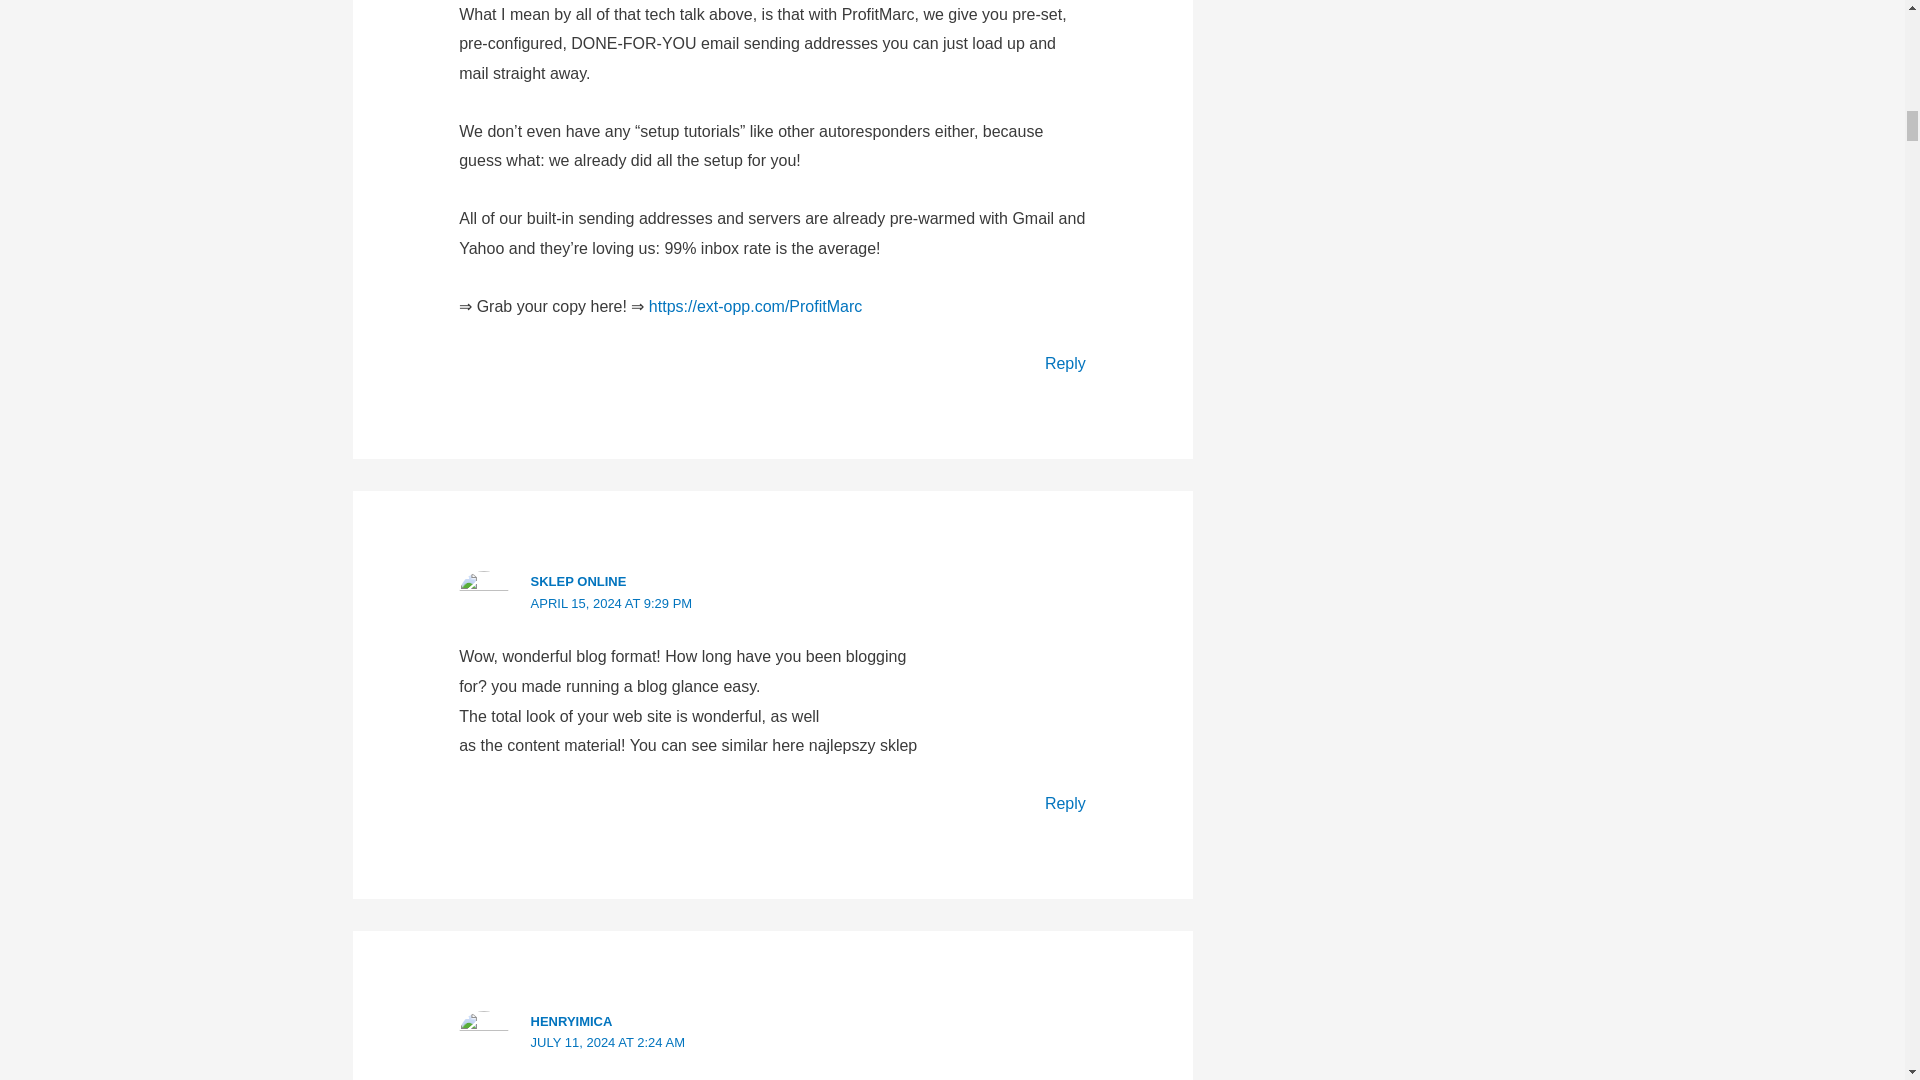 This screenshot has width=1920, height=1080. I want to click on Reply, so click(1065, 363).